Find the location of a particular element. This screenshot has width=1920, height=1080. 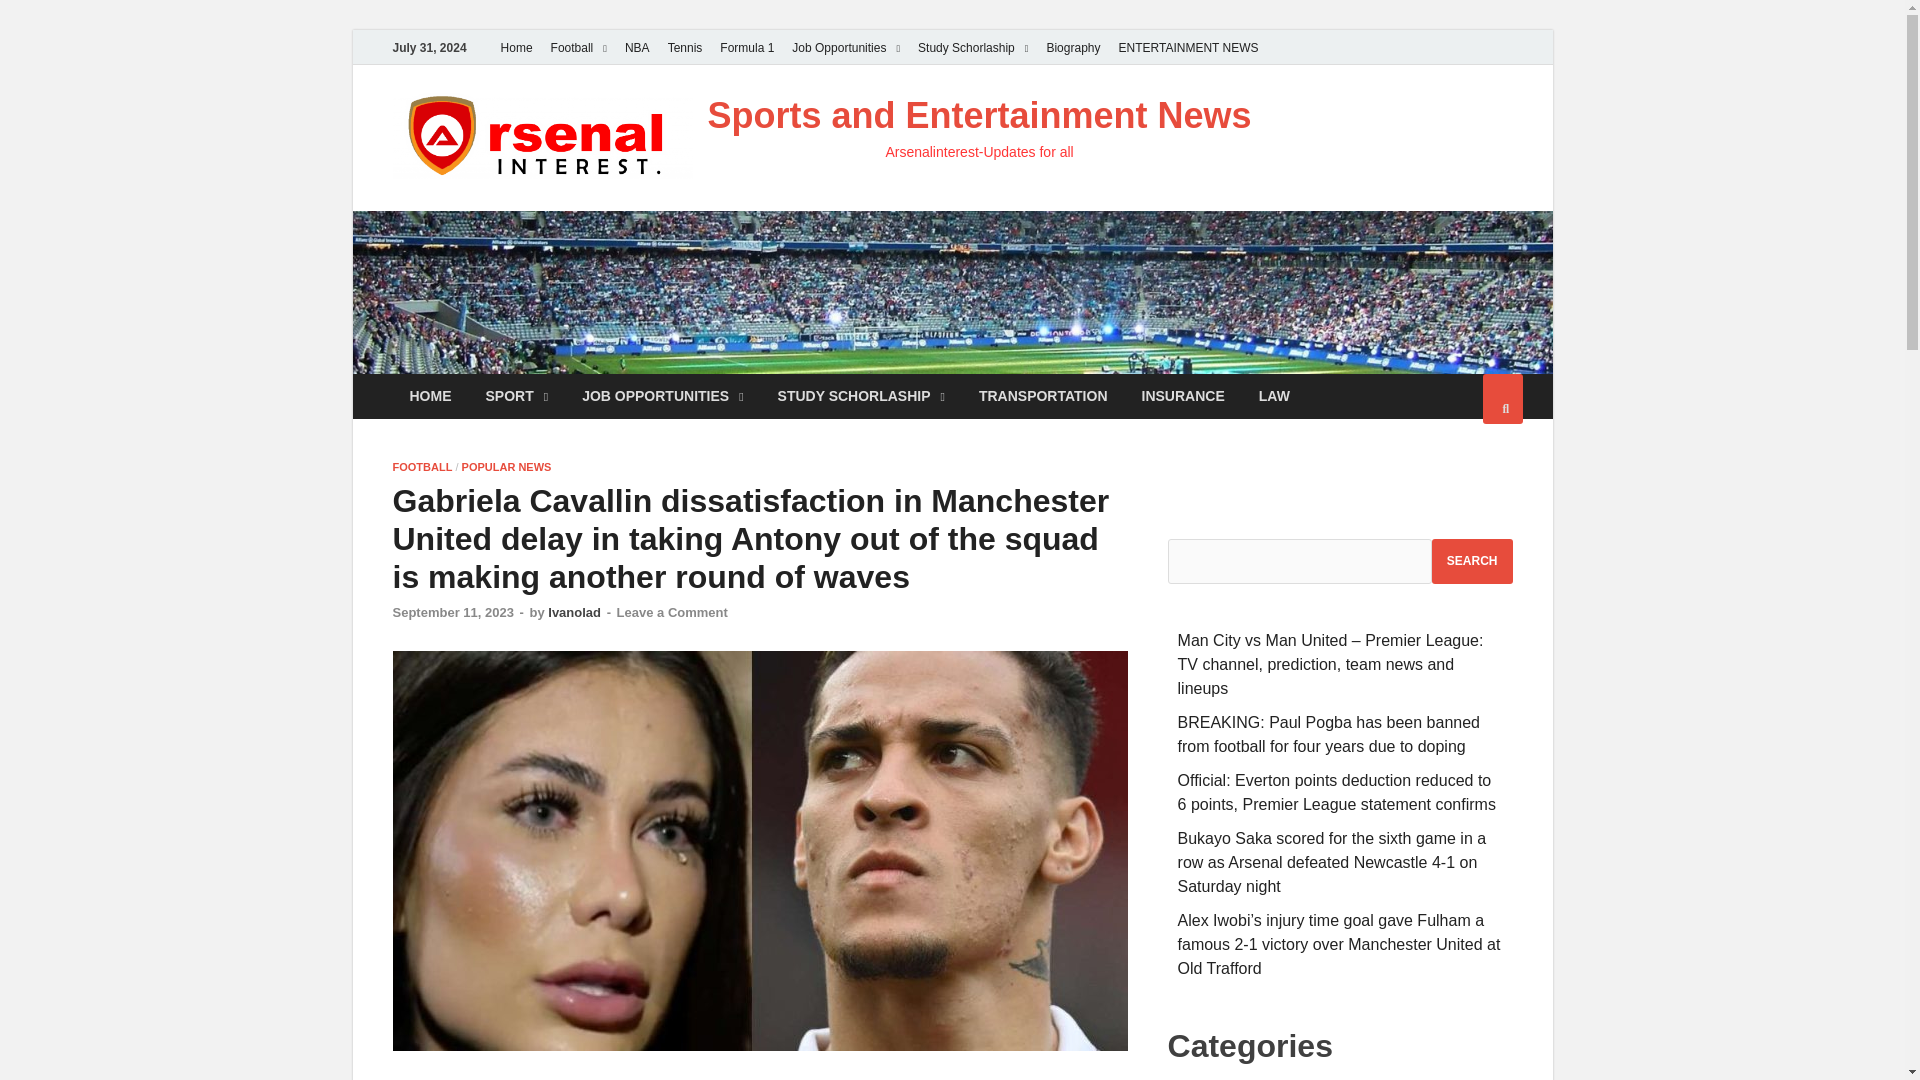

STUDY SCHORLASHIP is located at coordinates (860, 396).